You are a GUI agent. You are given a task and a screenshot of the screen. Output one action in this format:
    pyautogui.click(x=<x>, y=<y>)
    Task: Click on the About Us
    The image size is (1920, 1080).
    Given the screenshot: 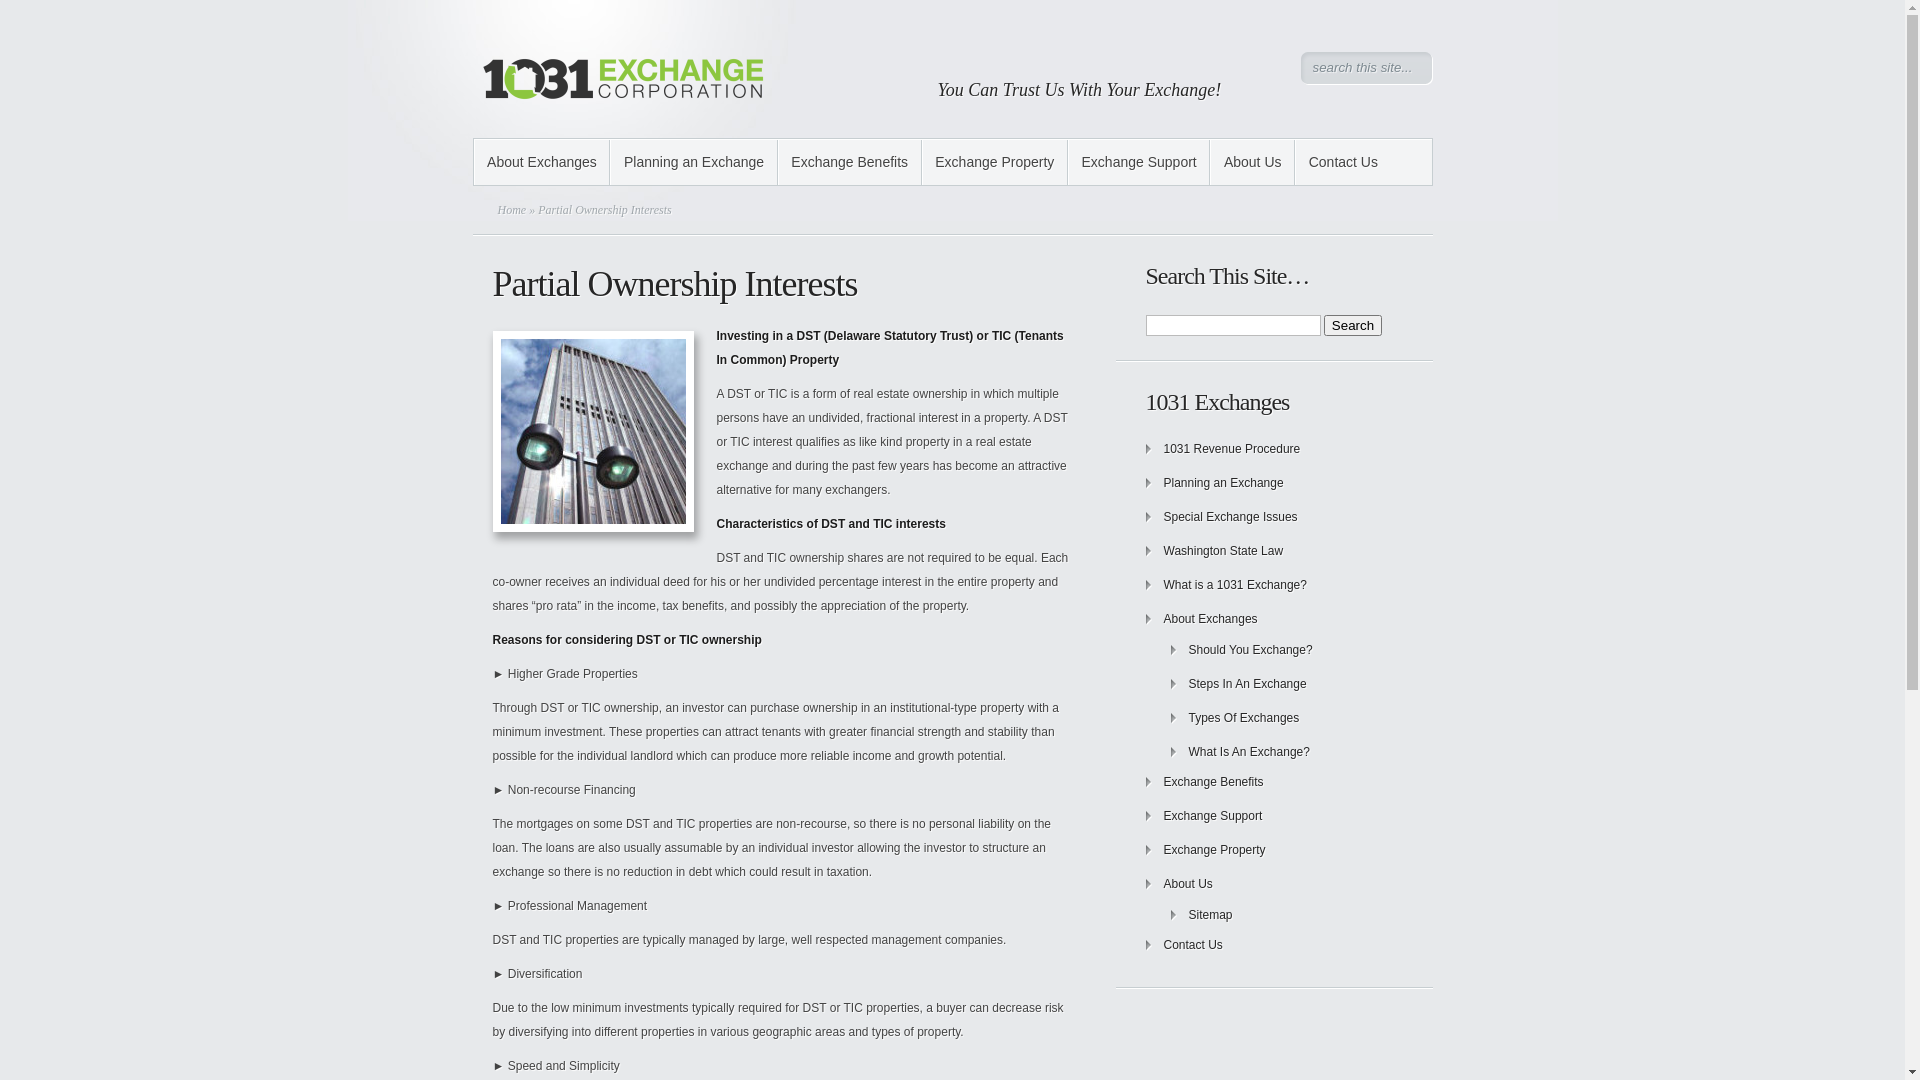 What is the action you would take?
    pyautogui.click(x=1252, y=162)
    